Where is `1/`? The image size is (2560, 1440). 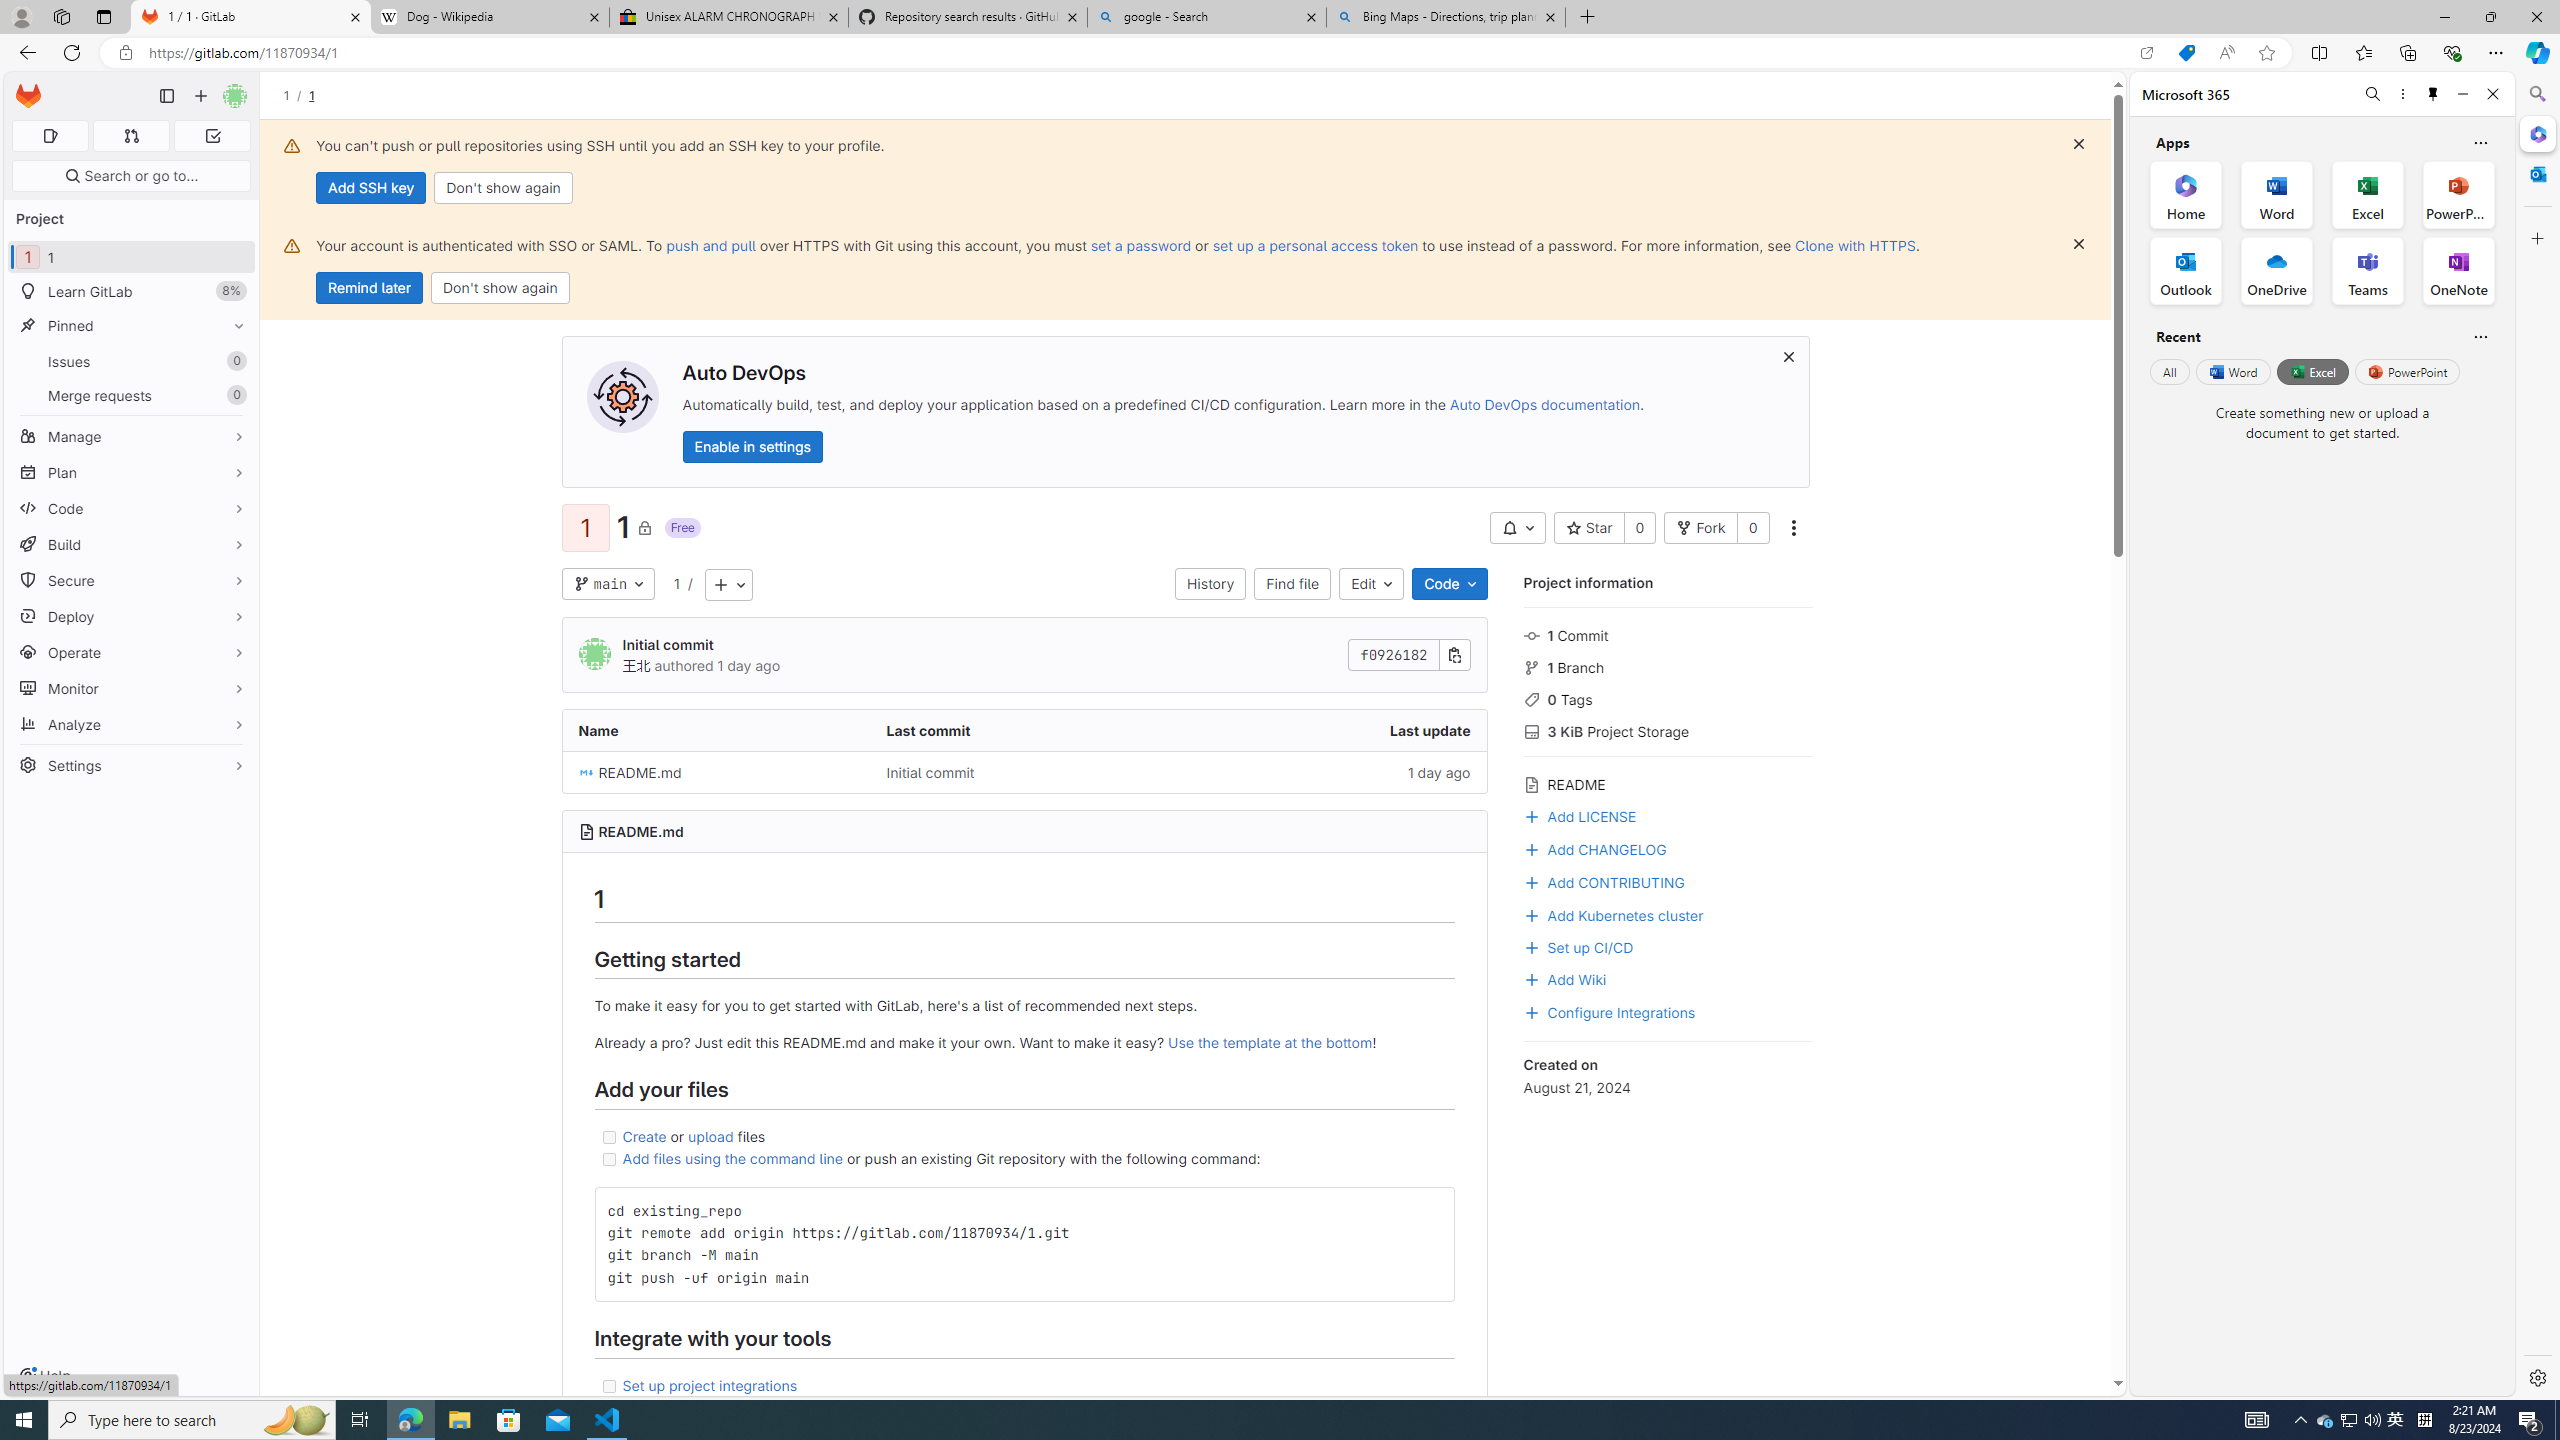
1/ is located at coordinates (296, 95).